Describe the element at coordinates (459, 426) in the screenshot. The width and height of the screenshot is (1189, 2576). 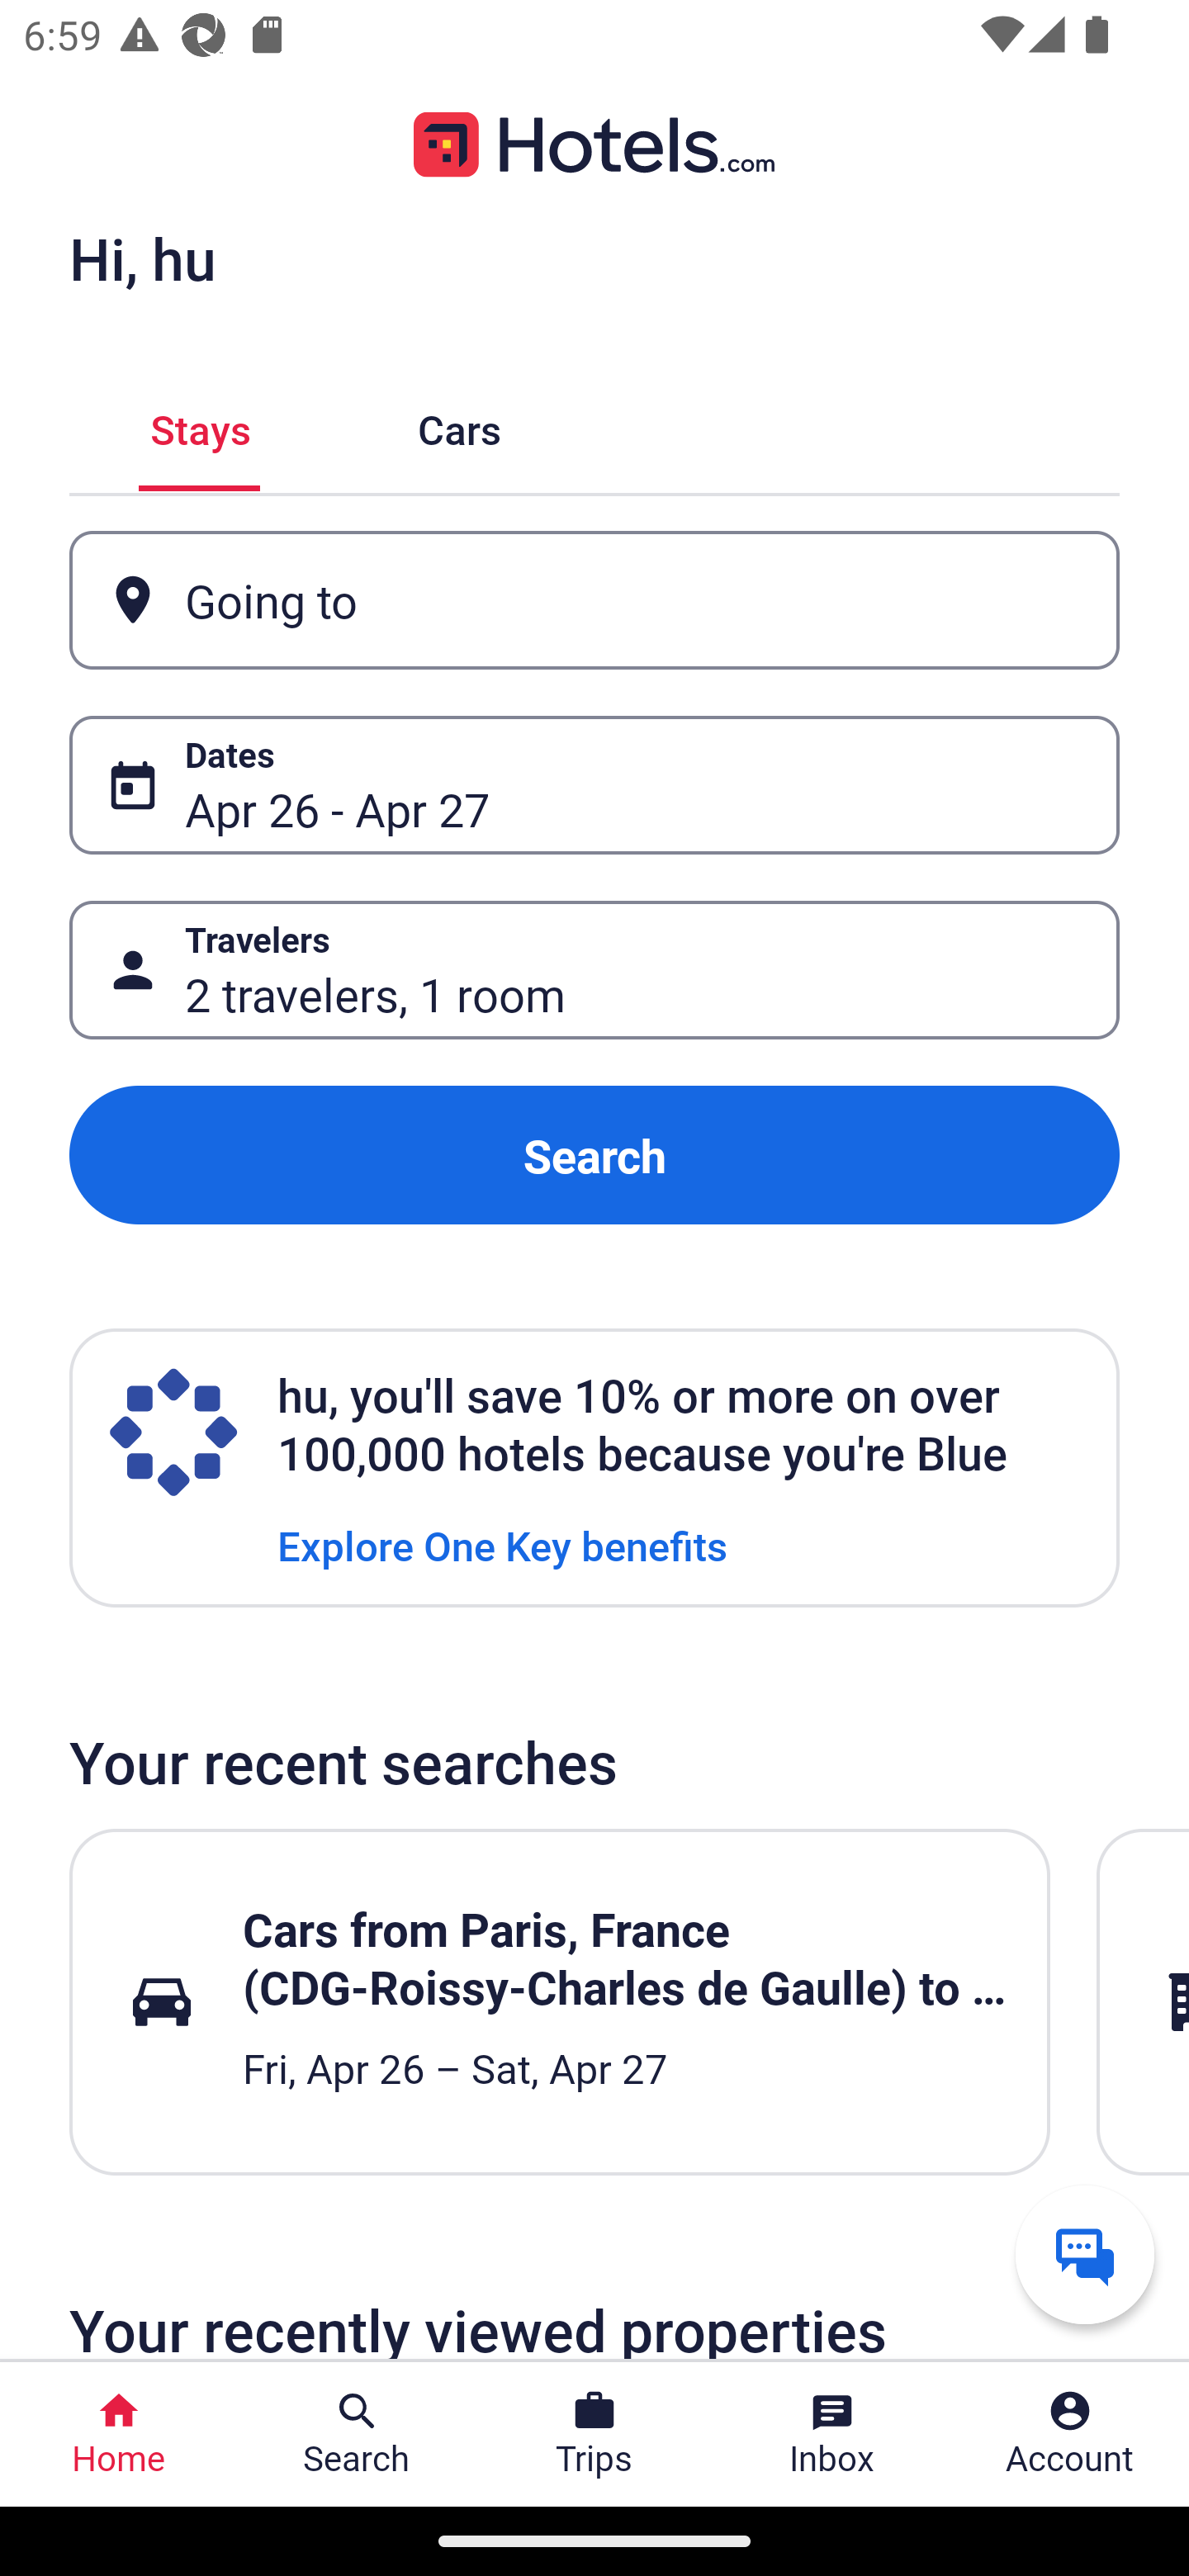
I see `Cars` at that location.